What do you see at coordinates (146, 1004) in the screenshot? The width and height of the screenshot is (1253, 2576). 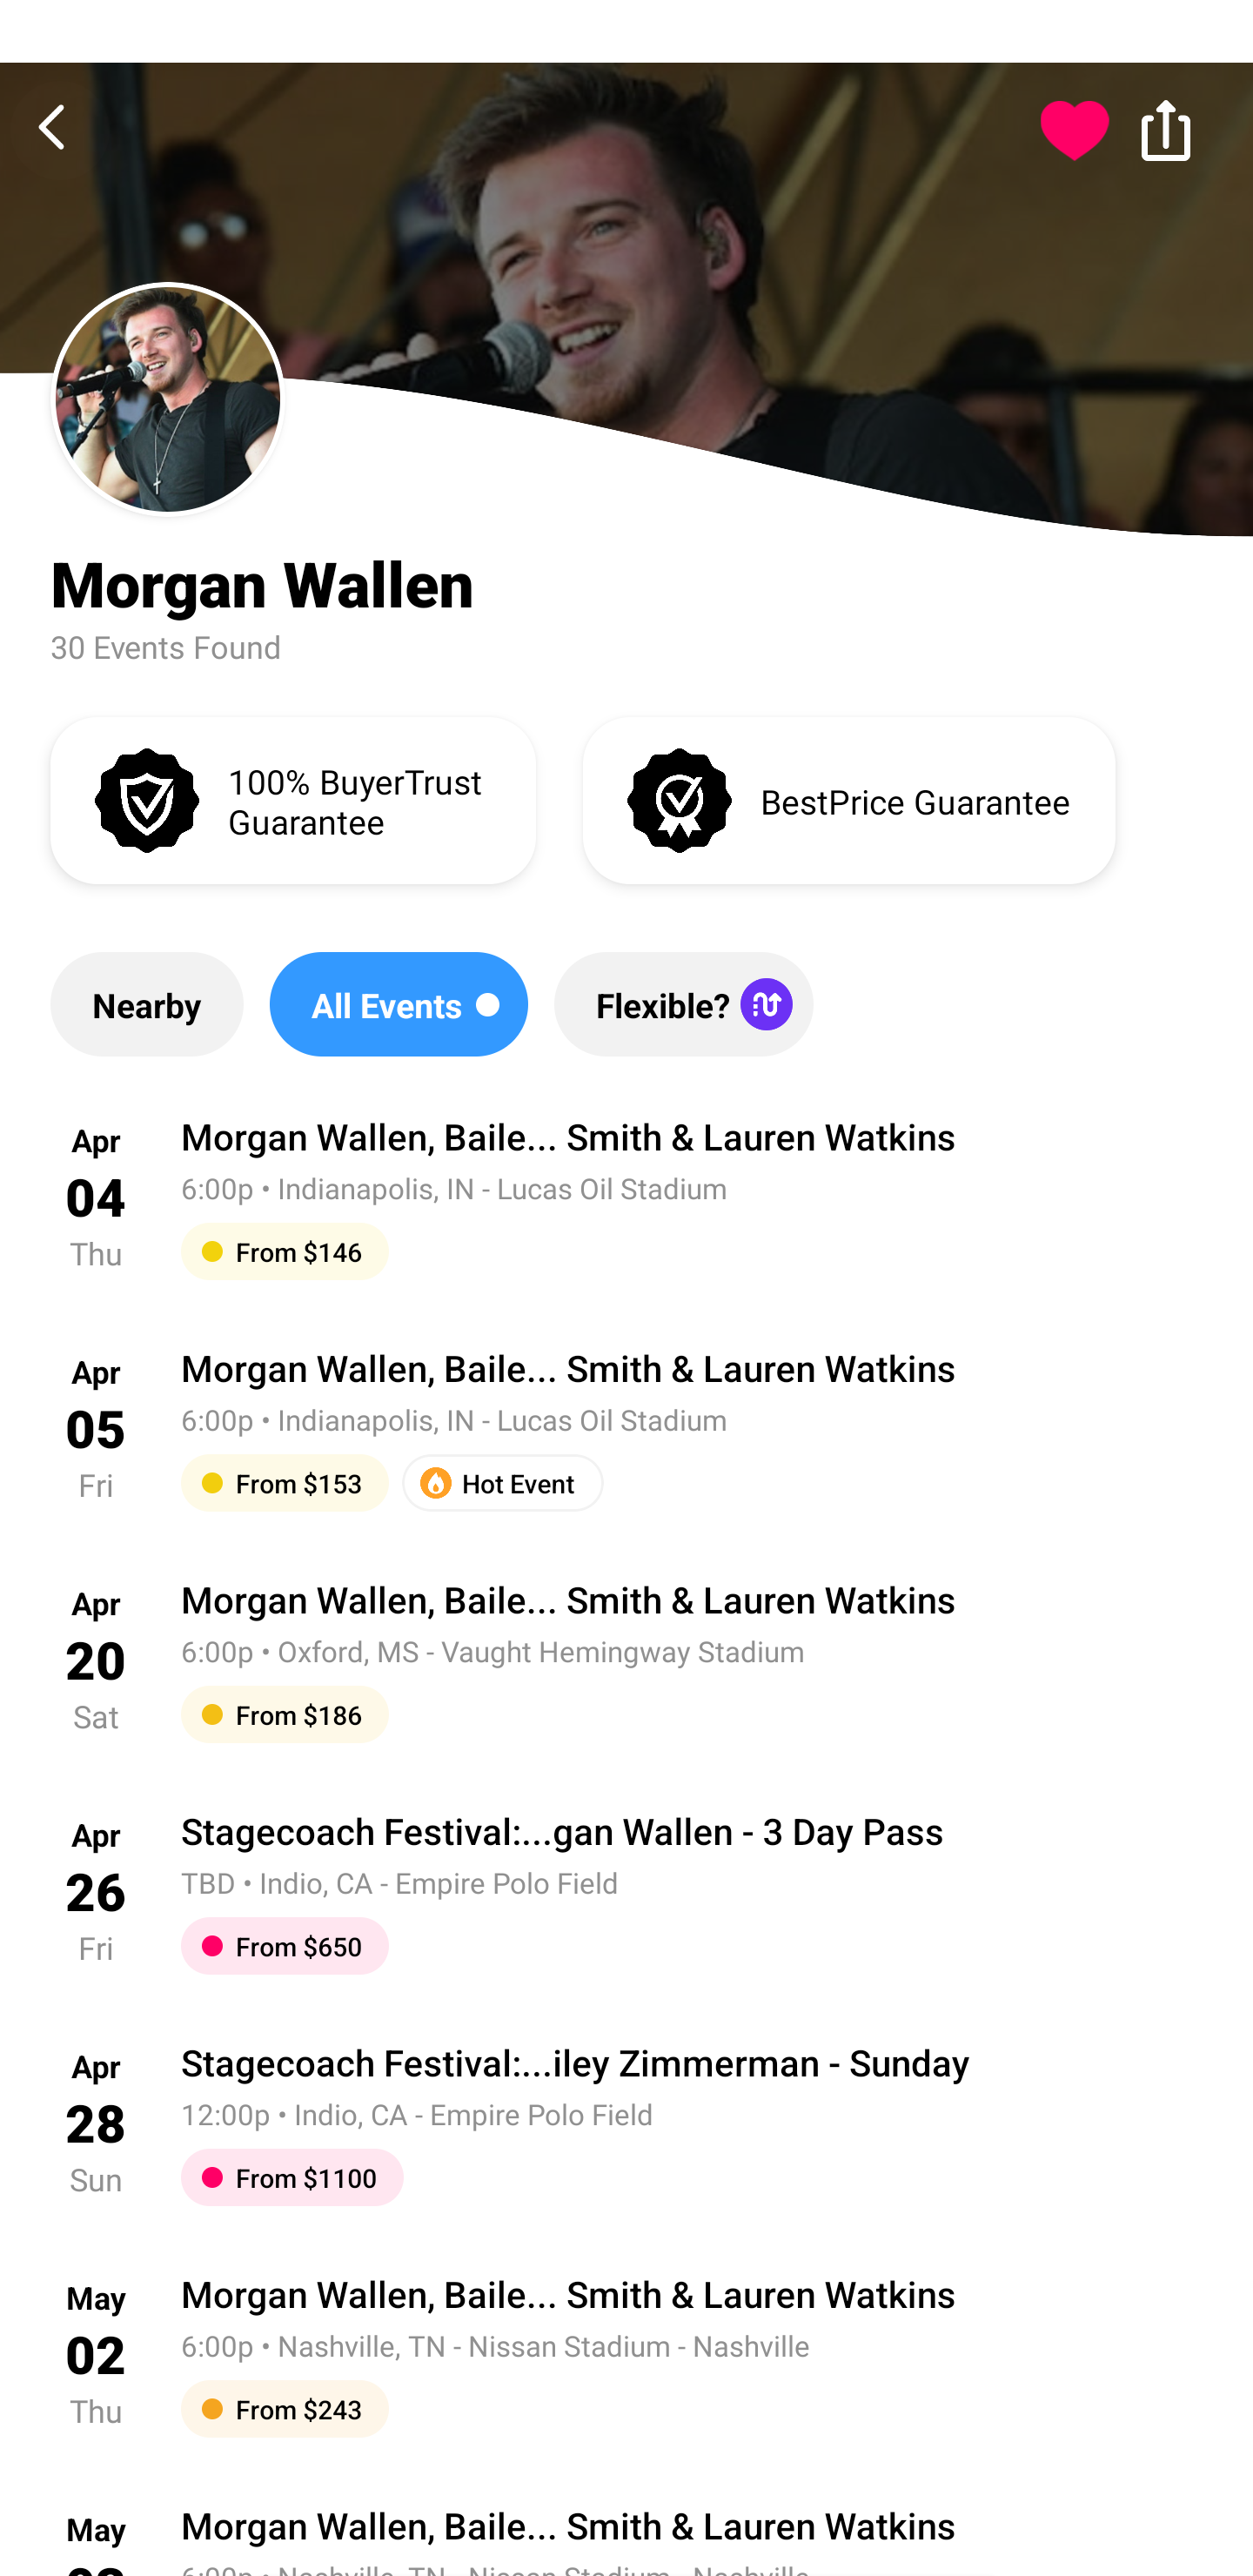 I see `Nearby` at bounding box center [146, 1004].